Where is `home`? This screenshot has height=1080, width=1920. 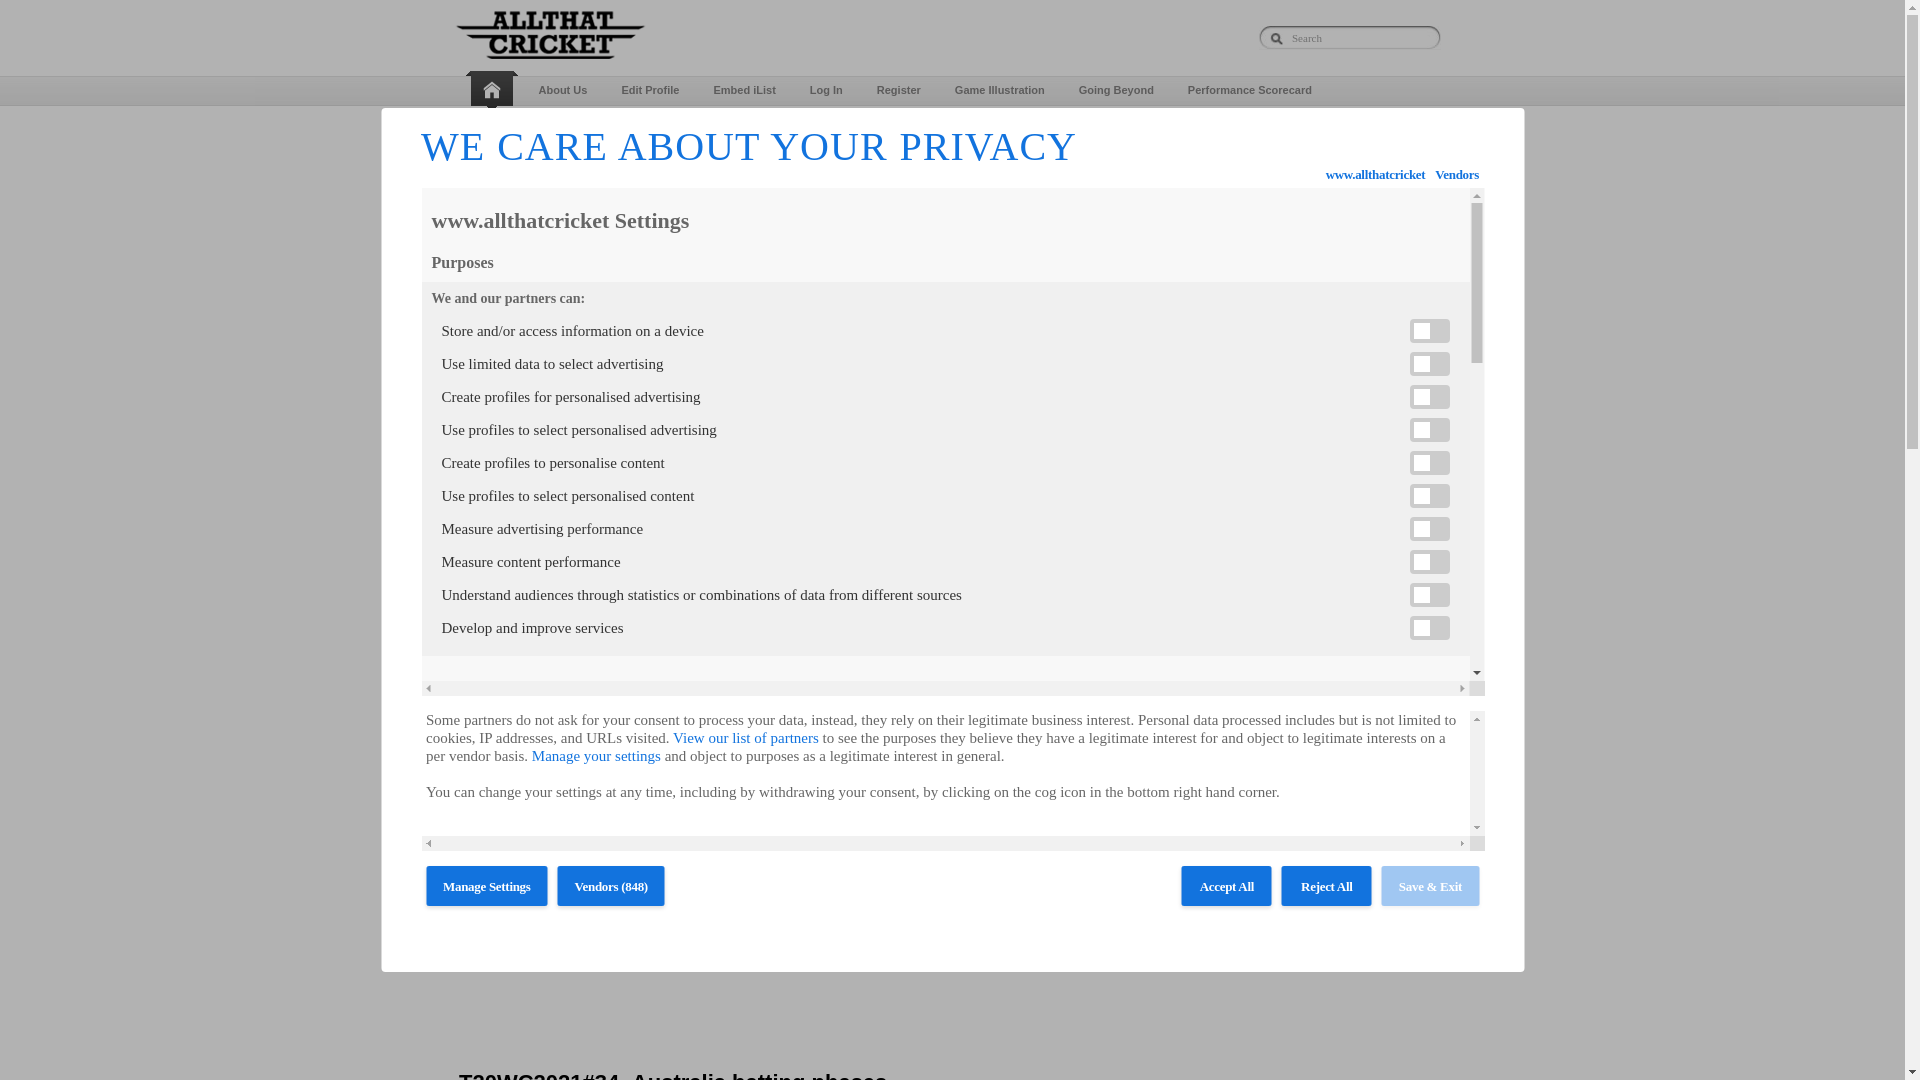 home is located at coordinates (494, 91).